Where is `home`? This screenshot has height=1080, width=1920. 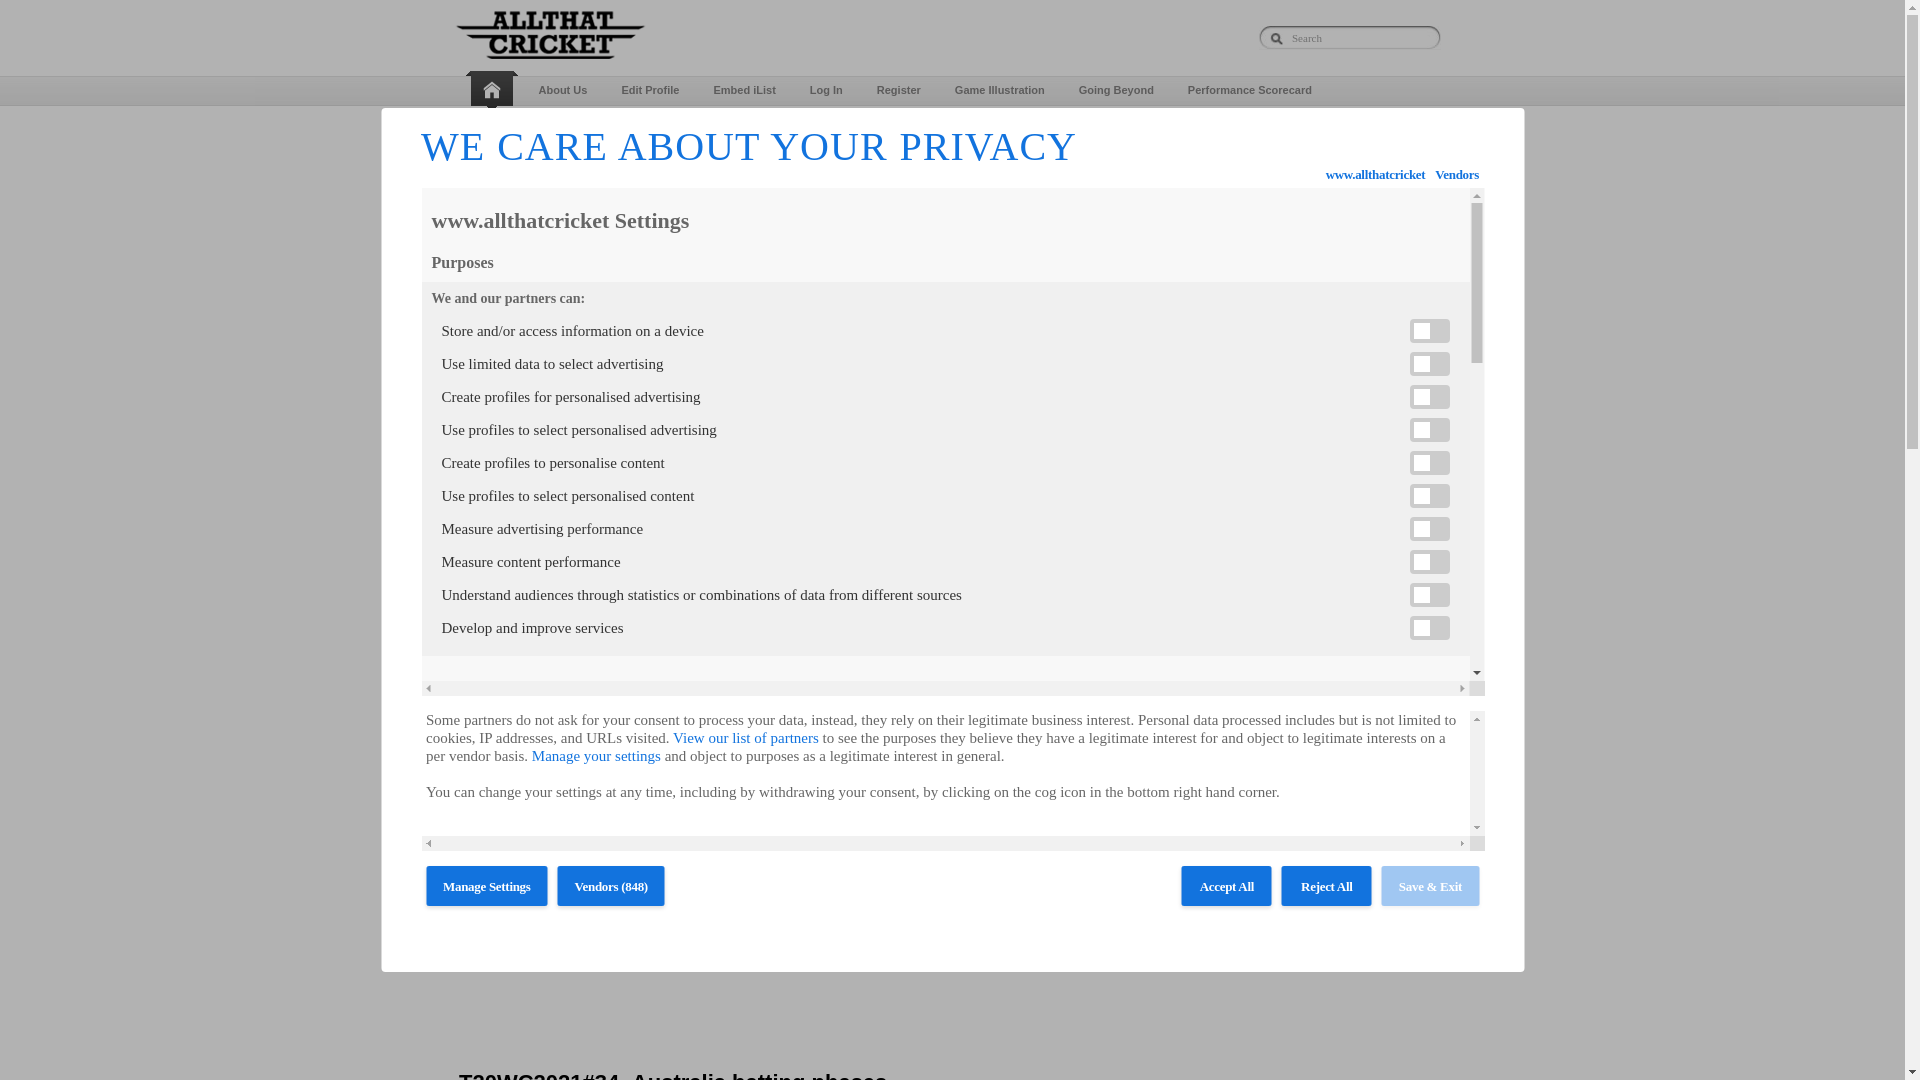 home is located at coordinates (494, 91).